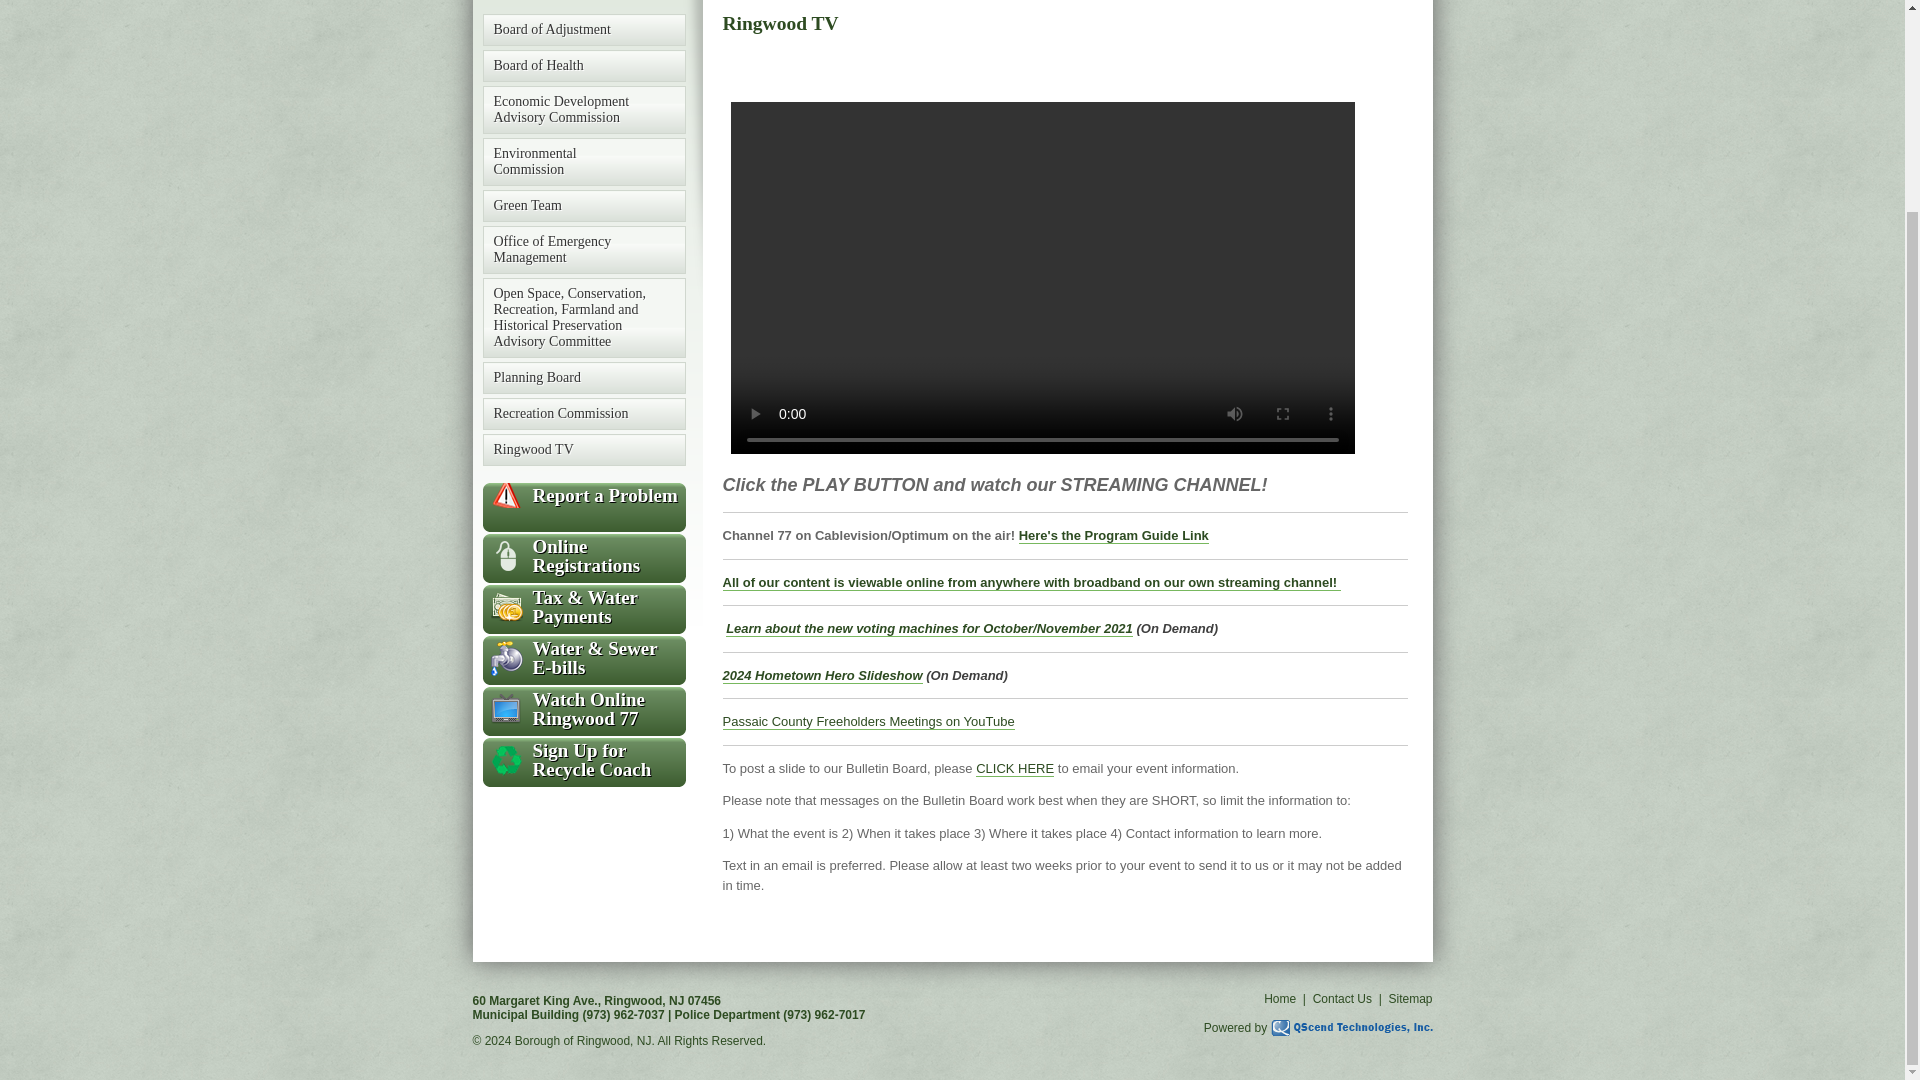 This screenshot has width=1920, height=1080. I want to click on Sitemap, so click(1410, 998).